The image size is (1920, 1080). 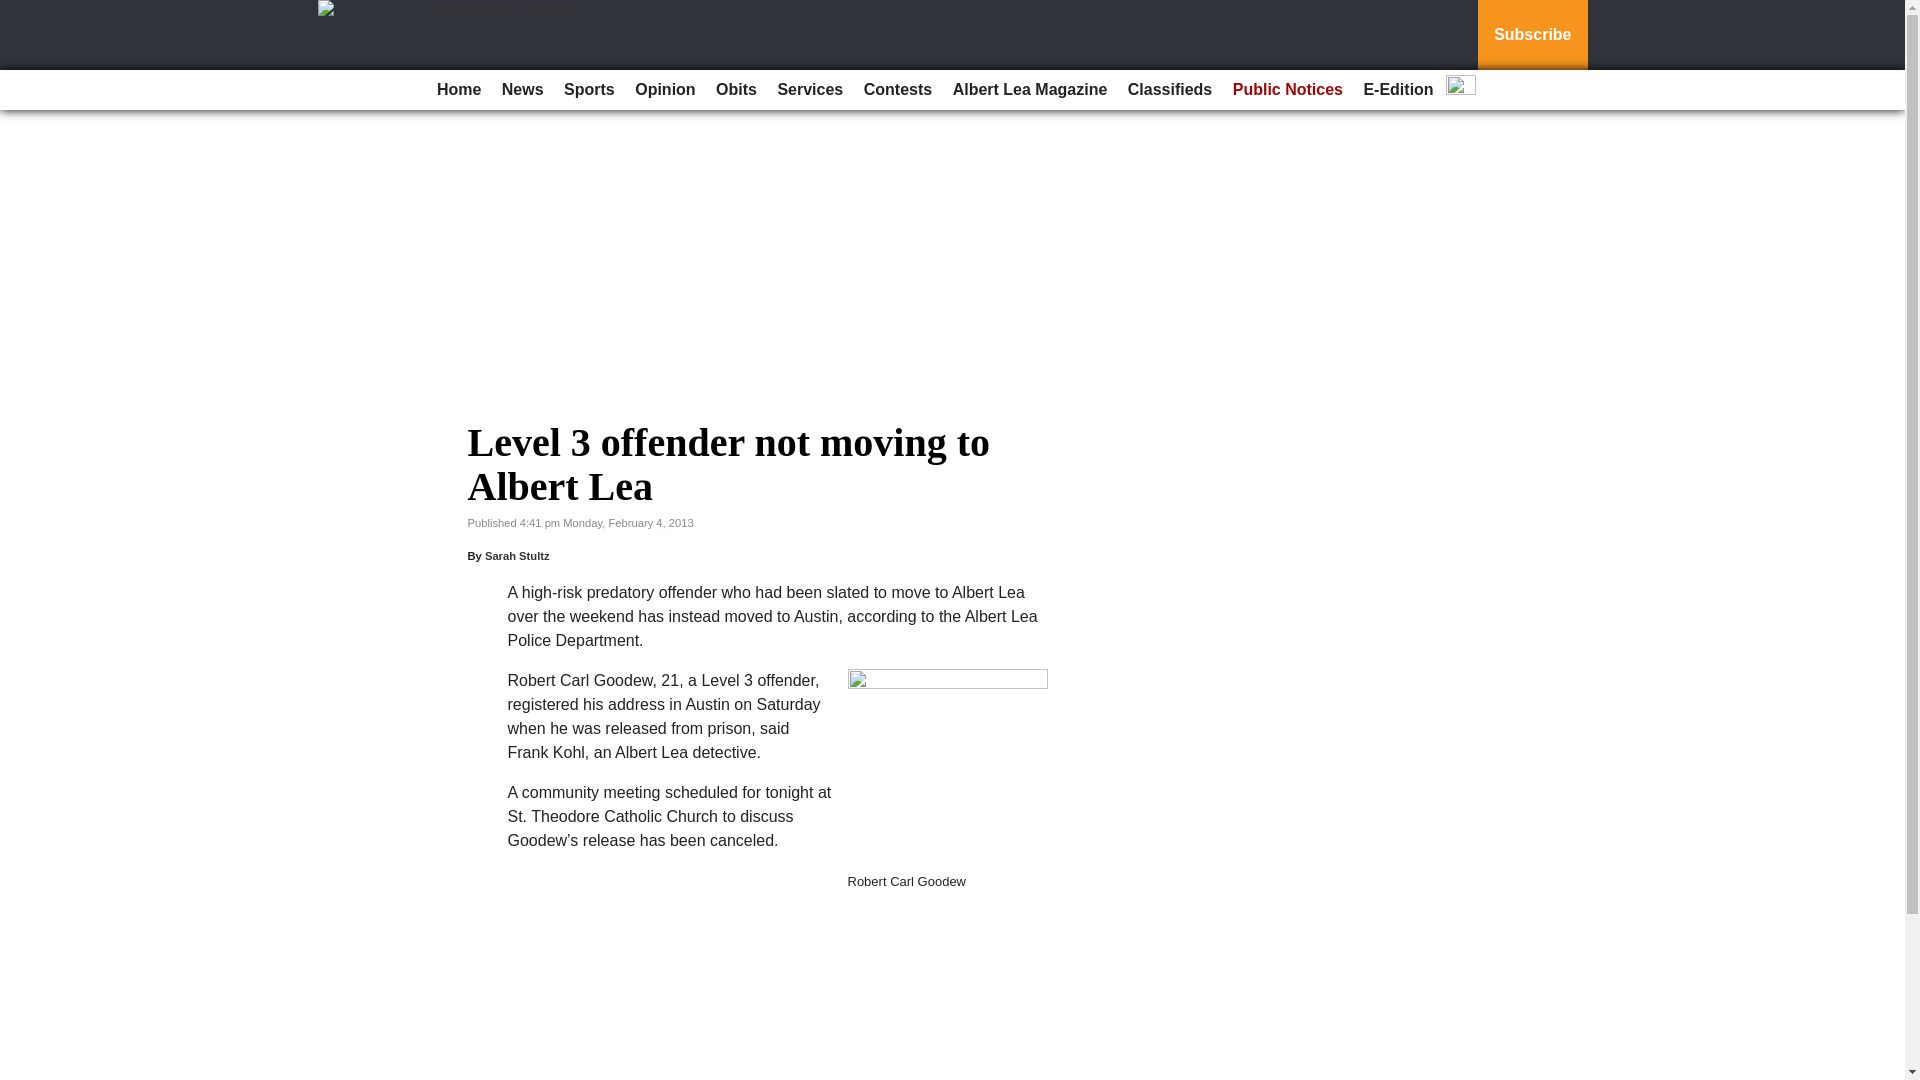 What do you see at coordinates (664, 90) in the screenshot?
I see `Opinion` at bounding box center [664, 90].